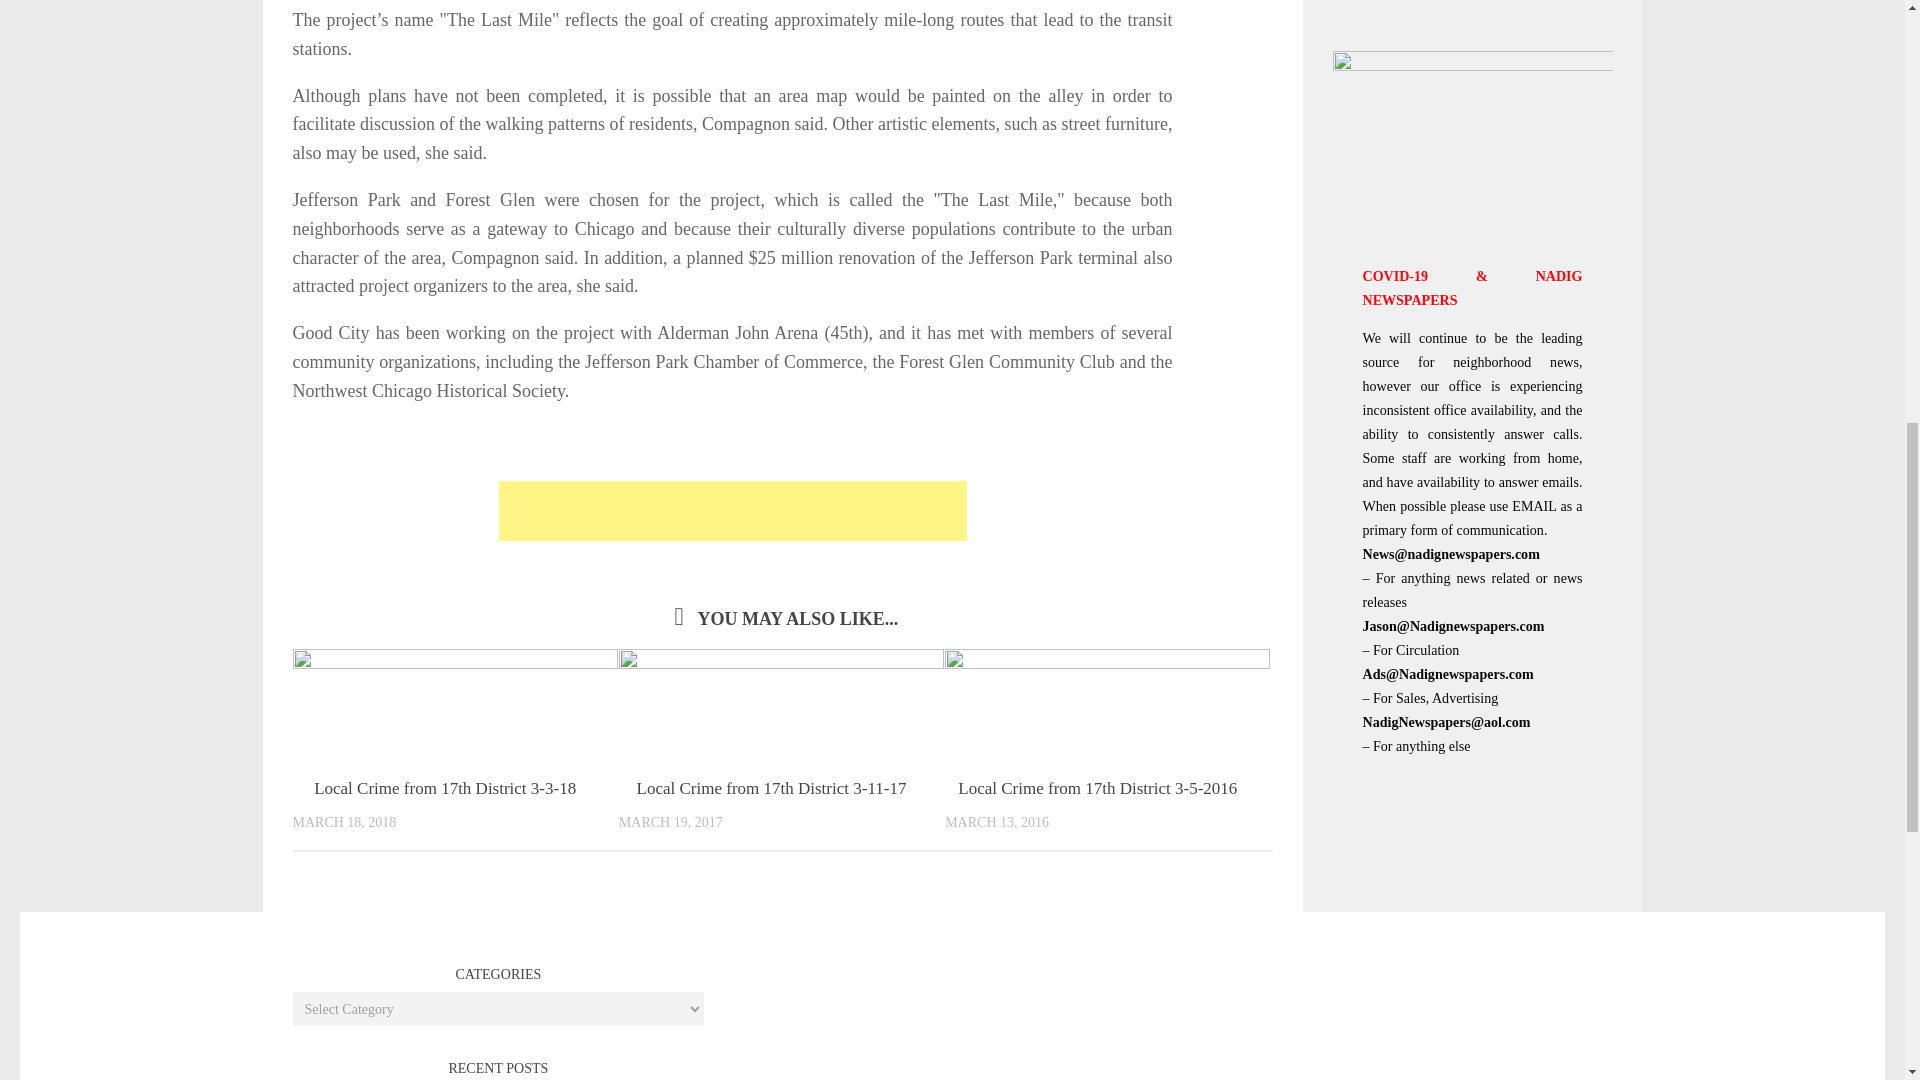 This screenshot has width=1920, height=1080. Describe the element at coordinates (772, 788) in the screenshot. I see `Local Crime from 17th District 3-11-17` at that location.